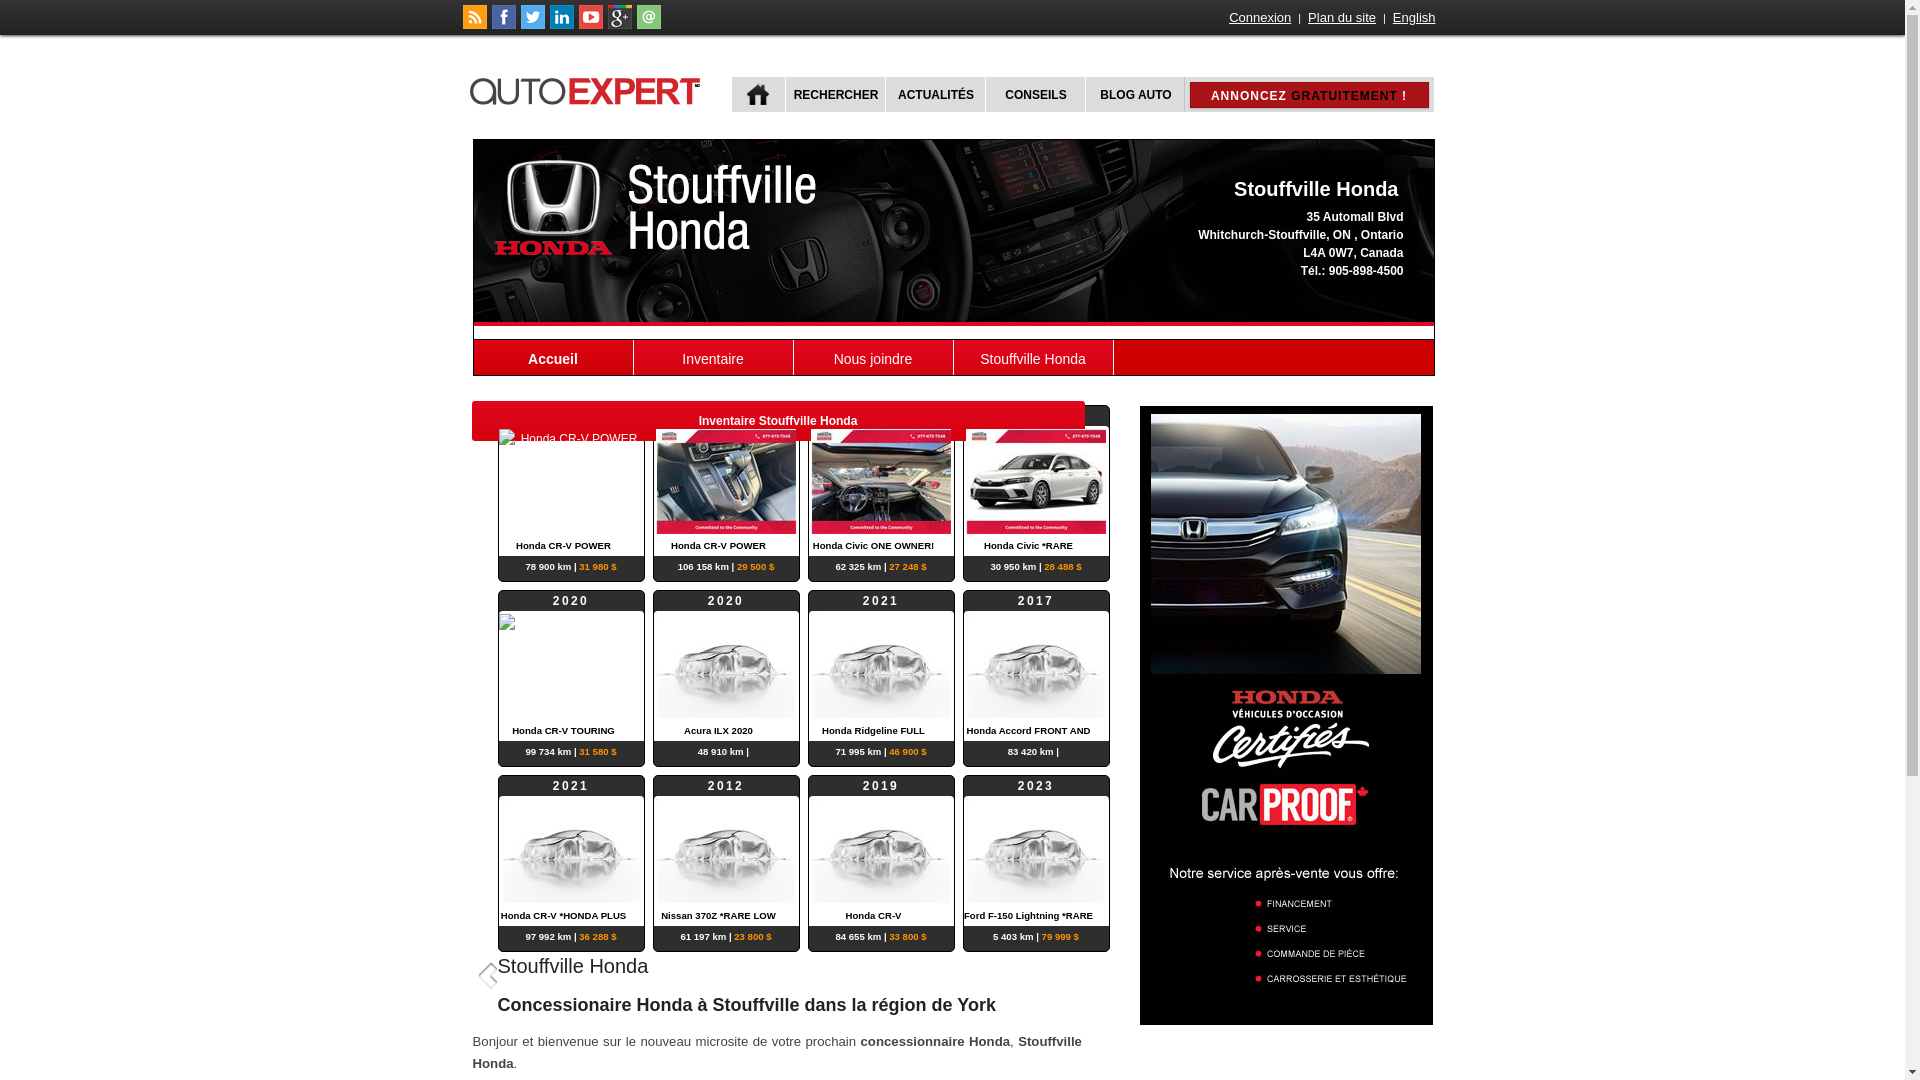  I want to click on ANNONCEZ GRATUITEMENT !, so click(1309, 95).